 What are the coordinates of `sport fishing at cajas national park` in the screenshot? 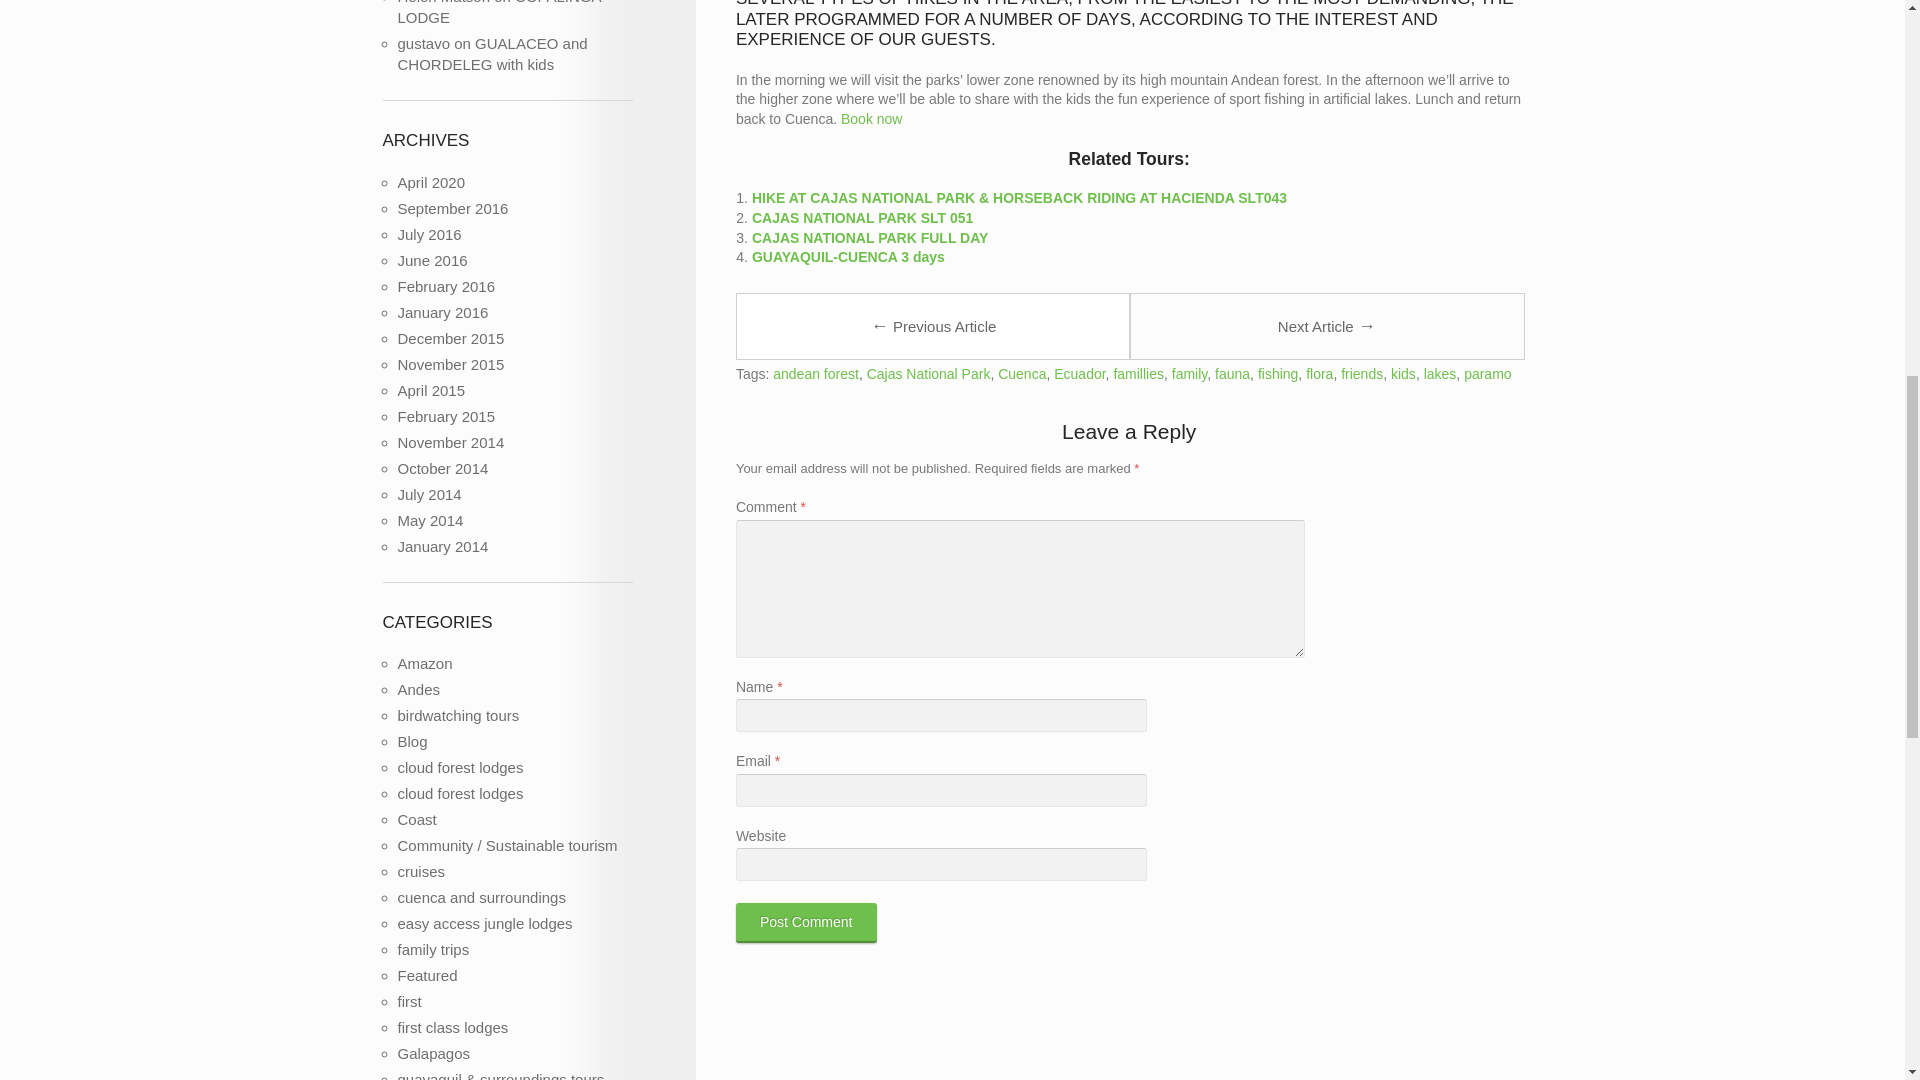 It's located at (871, 119).